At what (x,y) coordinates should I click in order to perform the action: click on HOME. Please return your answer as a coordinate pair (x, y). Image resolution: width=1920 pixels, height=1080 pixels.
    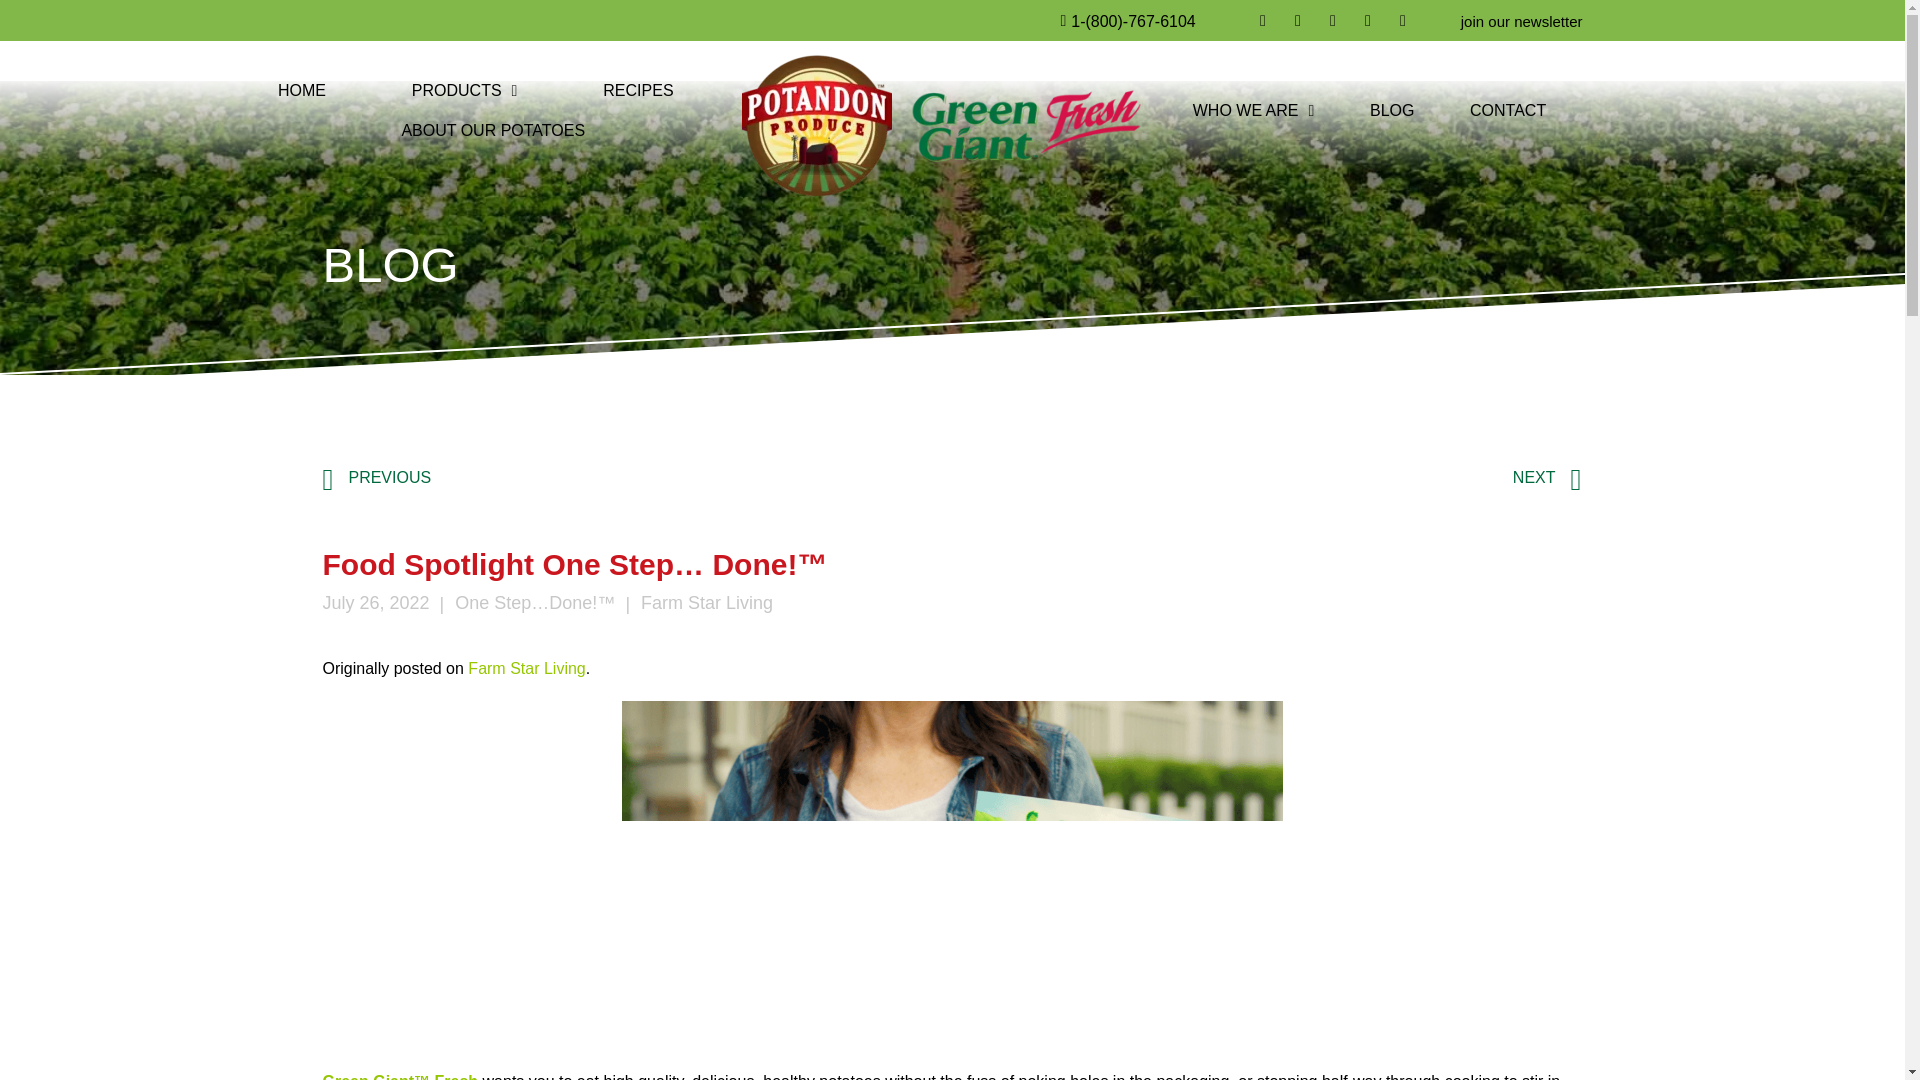
    Looking at the image, I should click on (301, 91).